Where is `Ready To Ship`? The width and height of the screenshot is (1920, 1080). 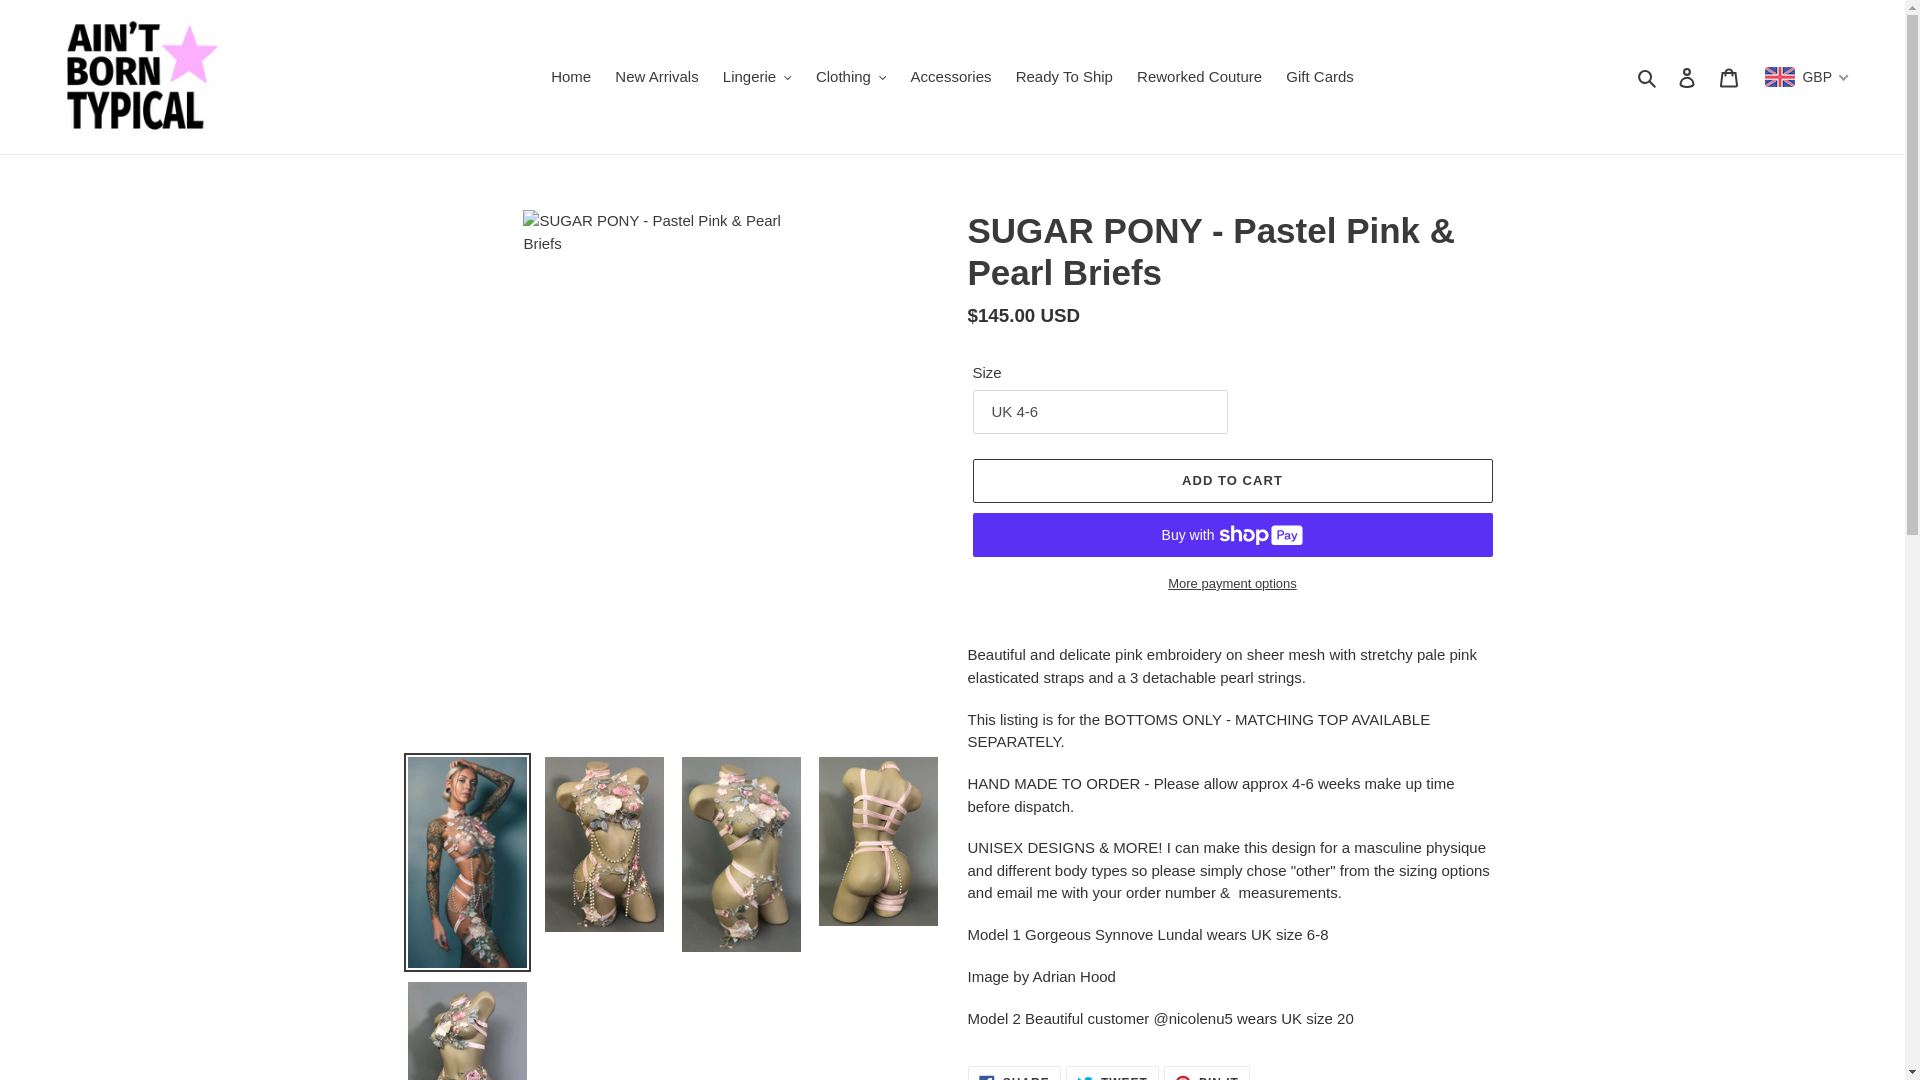 Ready To Ship is located at coordinates (1064, 76).